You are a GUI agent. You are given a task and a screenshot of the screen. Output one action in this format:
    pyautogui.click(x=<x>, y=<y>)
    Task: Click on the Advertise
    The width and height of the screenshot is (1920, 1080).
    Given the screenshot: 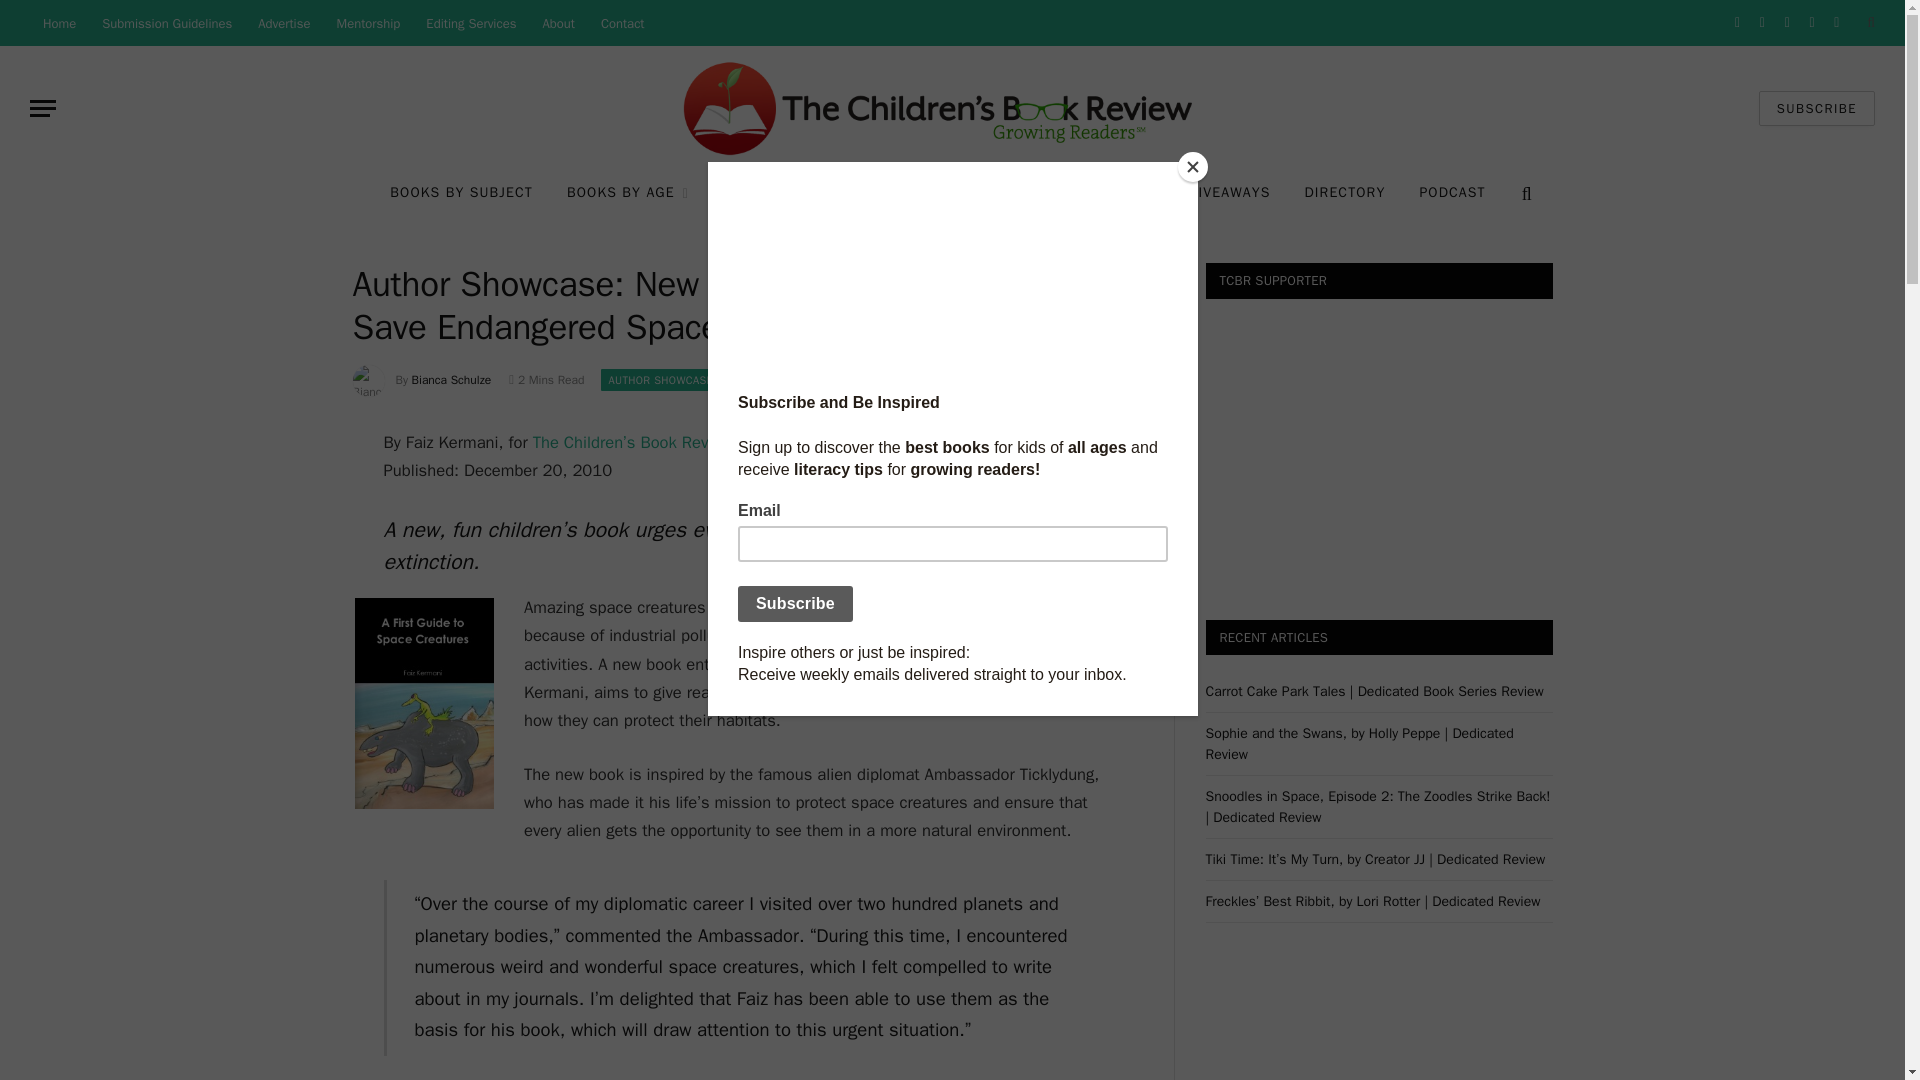 What is the action you would take?
    pyautogui.click(x=284, y=23)
    